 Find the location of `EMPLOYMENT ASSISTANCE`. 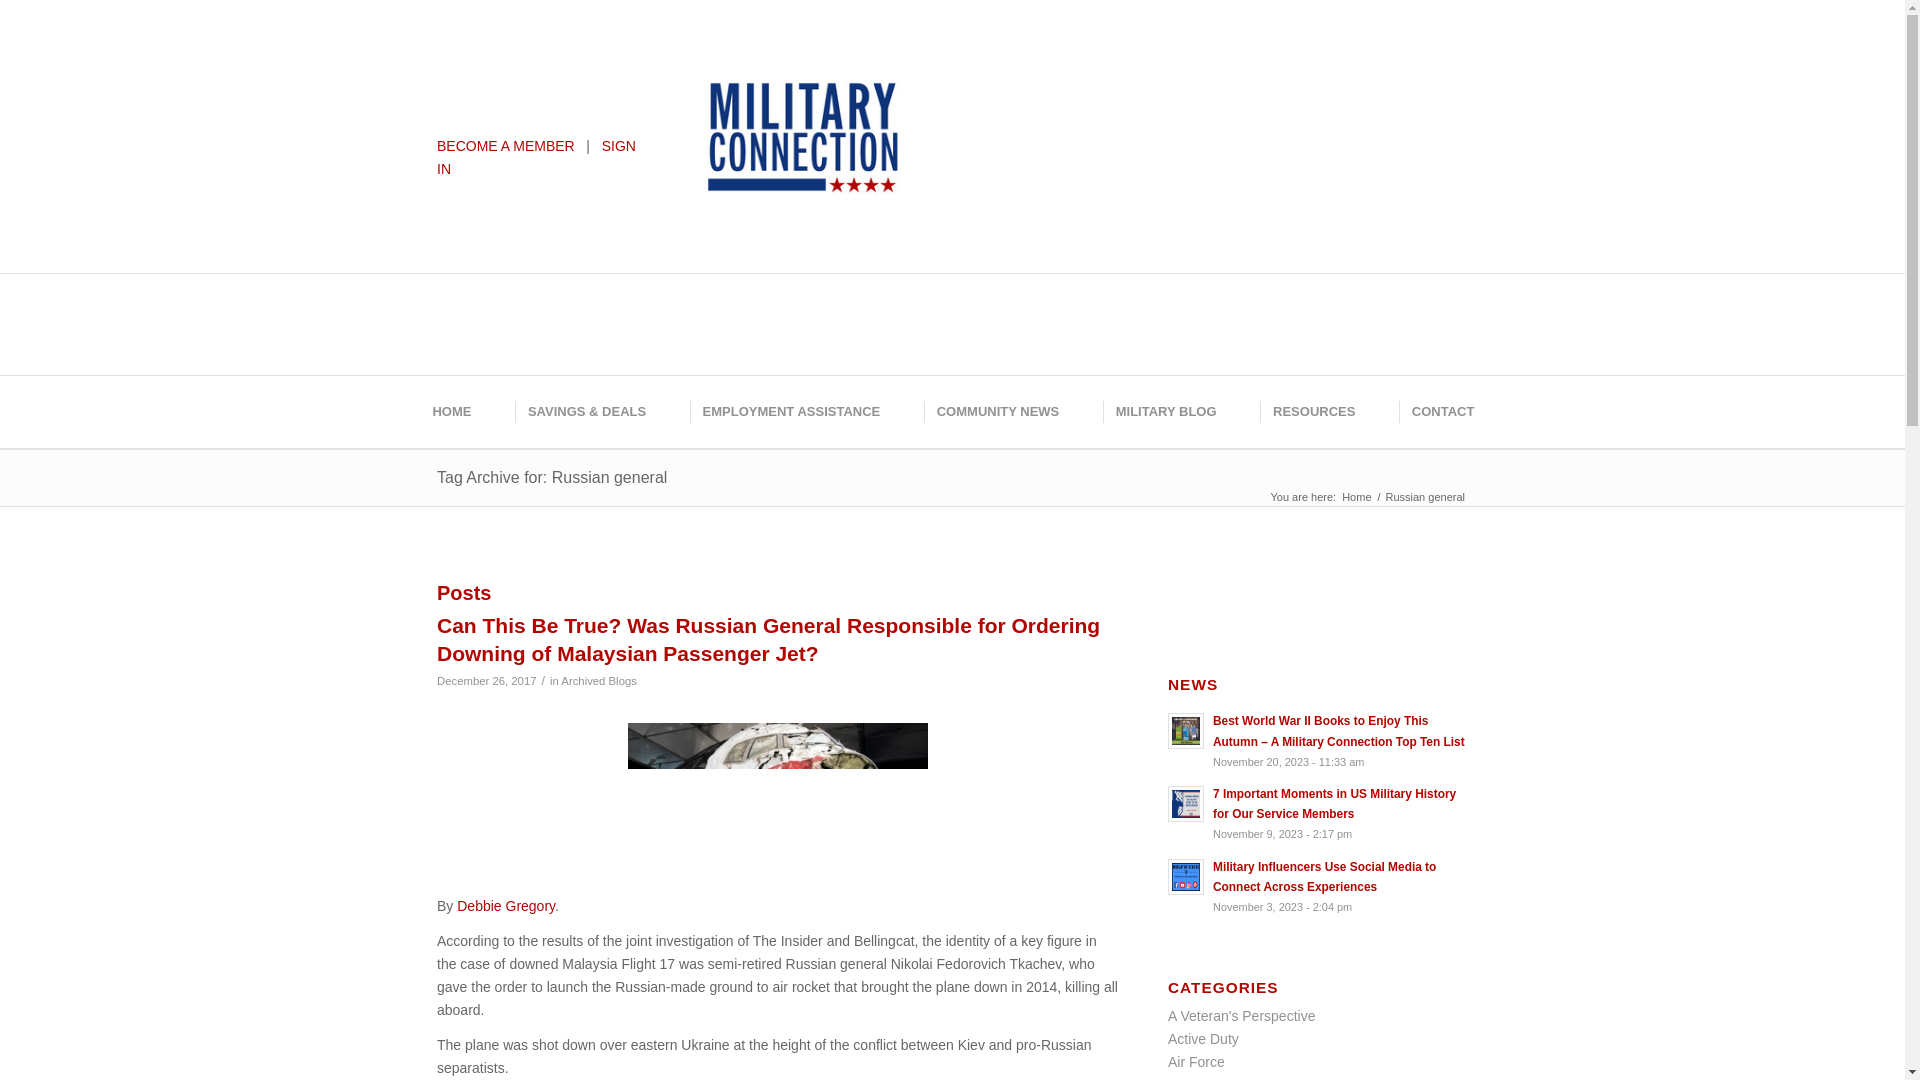

EMPLOYMENT ASSISTANCE is located at coordinates (790, 411).